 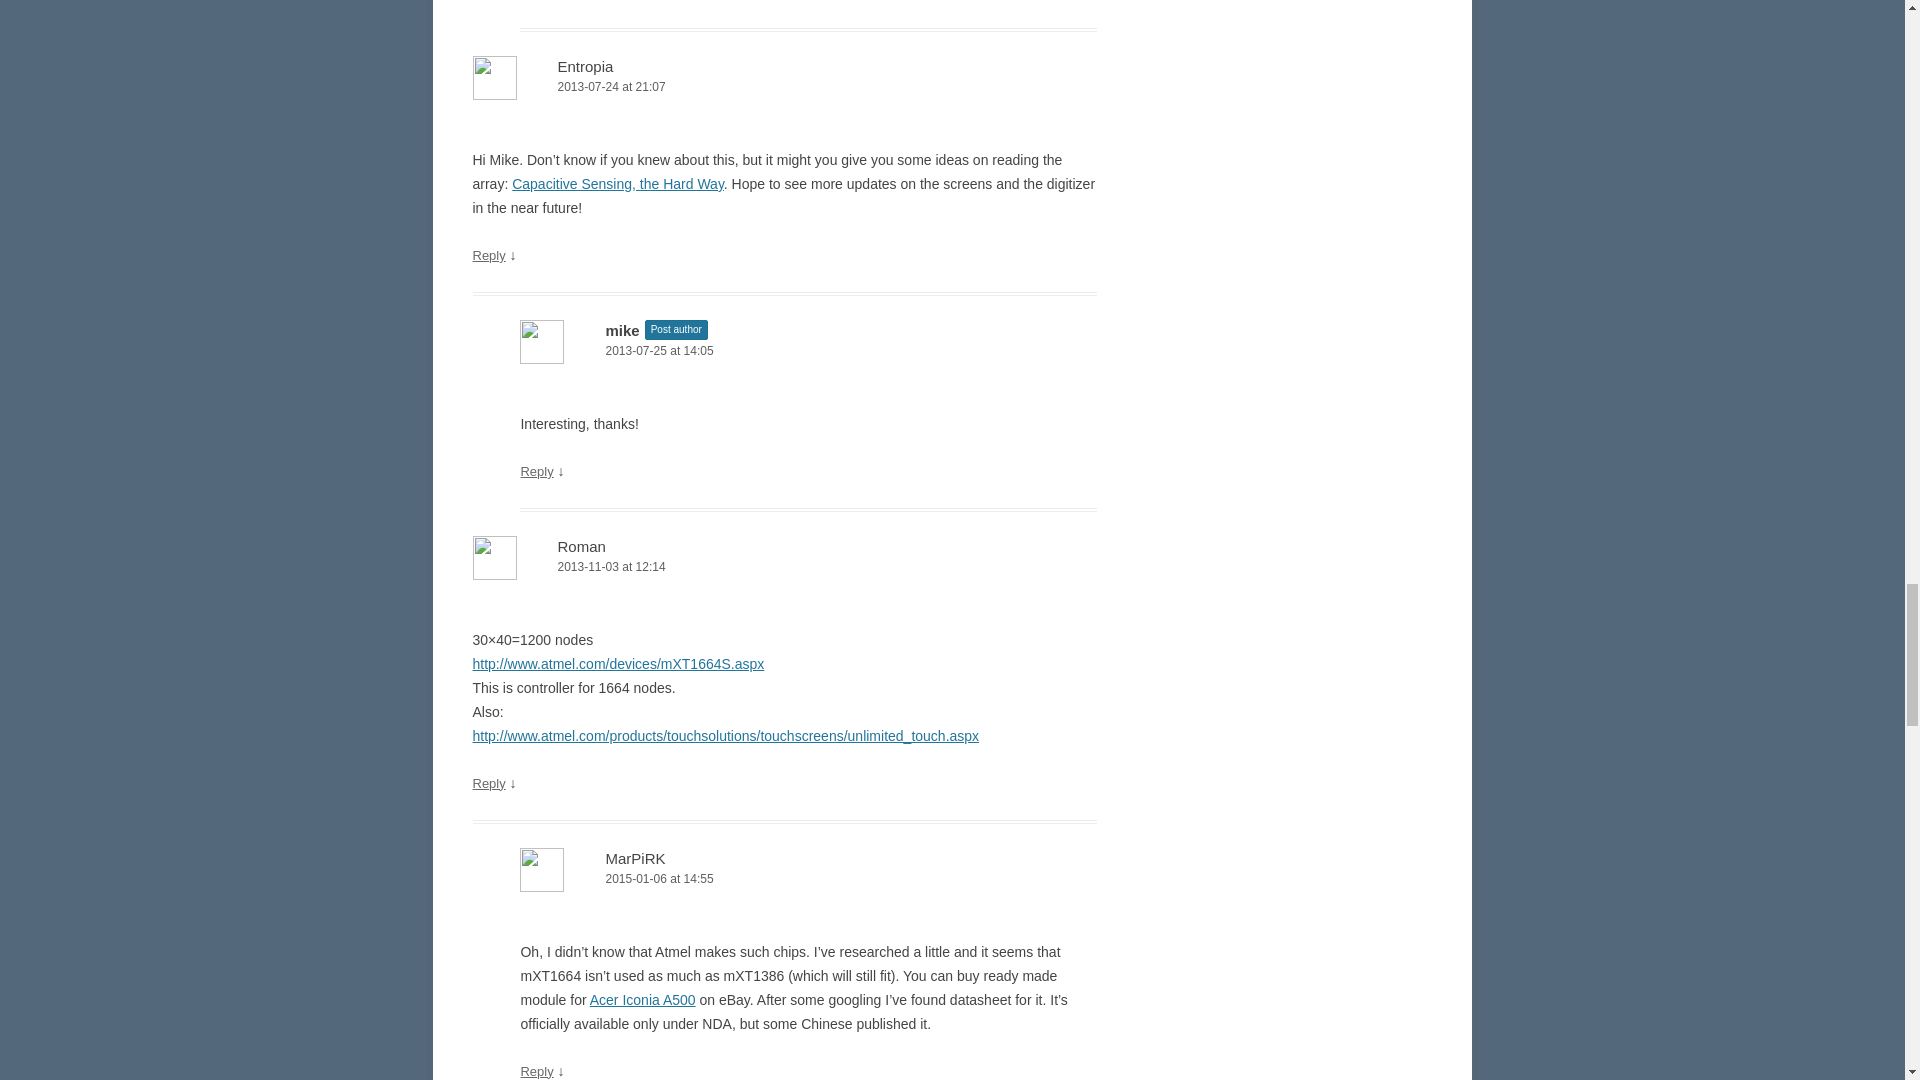 I want to click on 2013-07-25 at 14:05, so click(x=808, y=351).